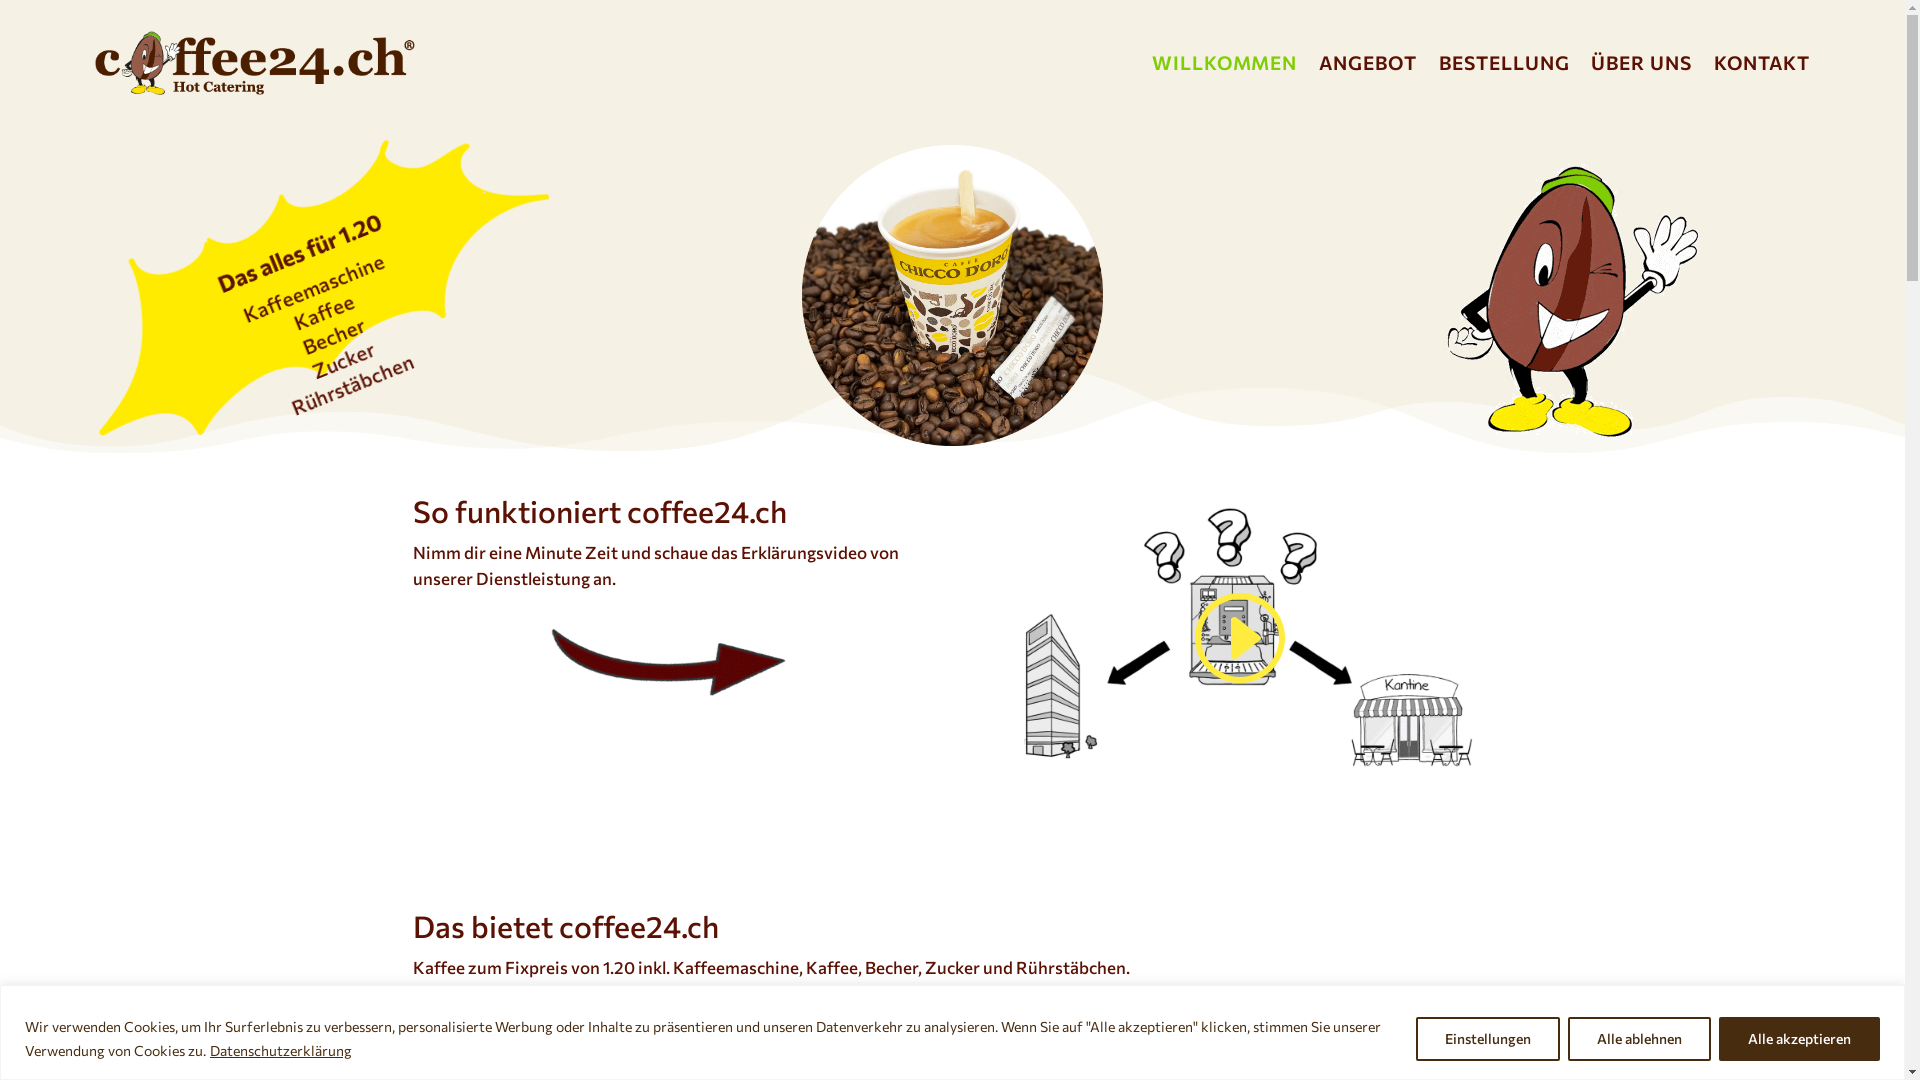 The width and height of the screenshot is (1920, 1080). Describe the element at coordinates (1588, 302) in the screenshot. I see `coffee24` at that location.